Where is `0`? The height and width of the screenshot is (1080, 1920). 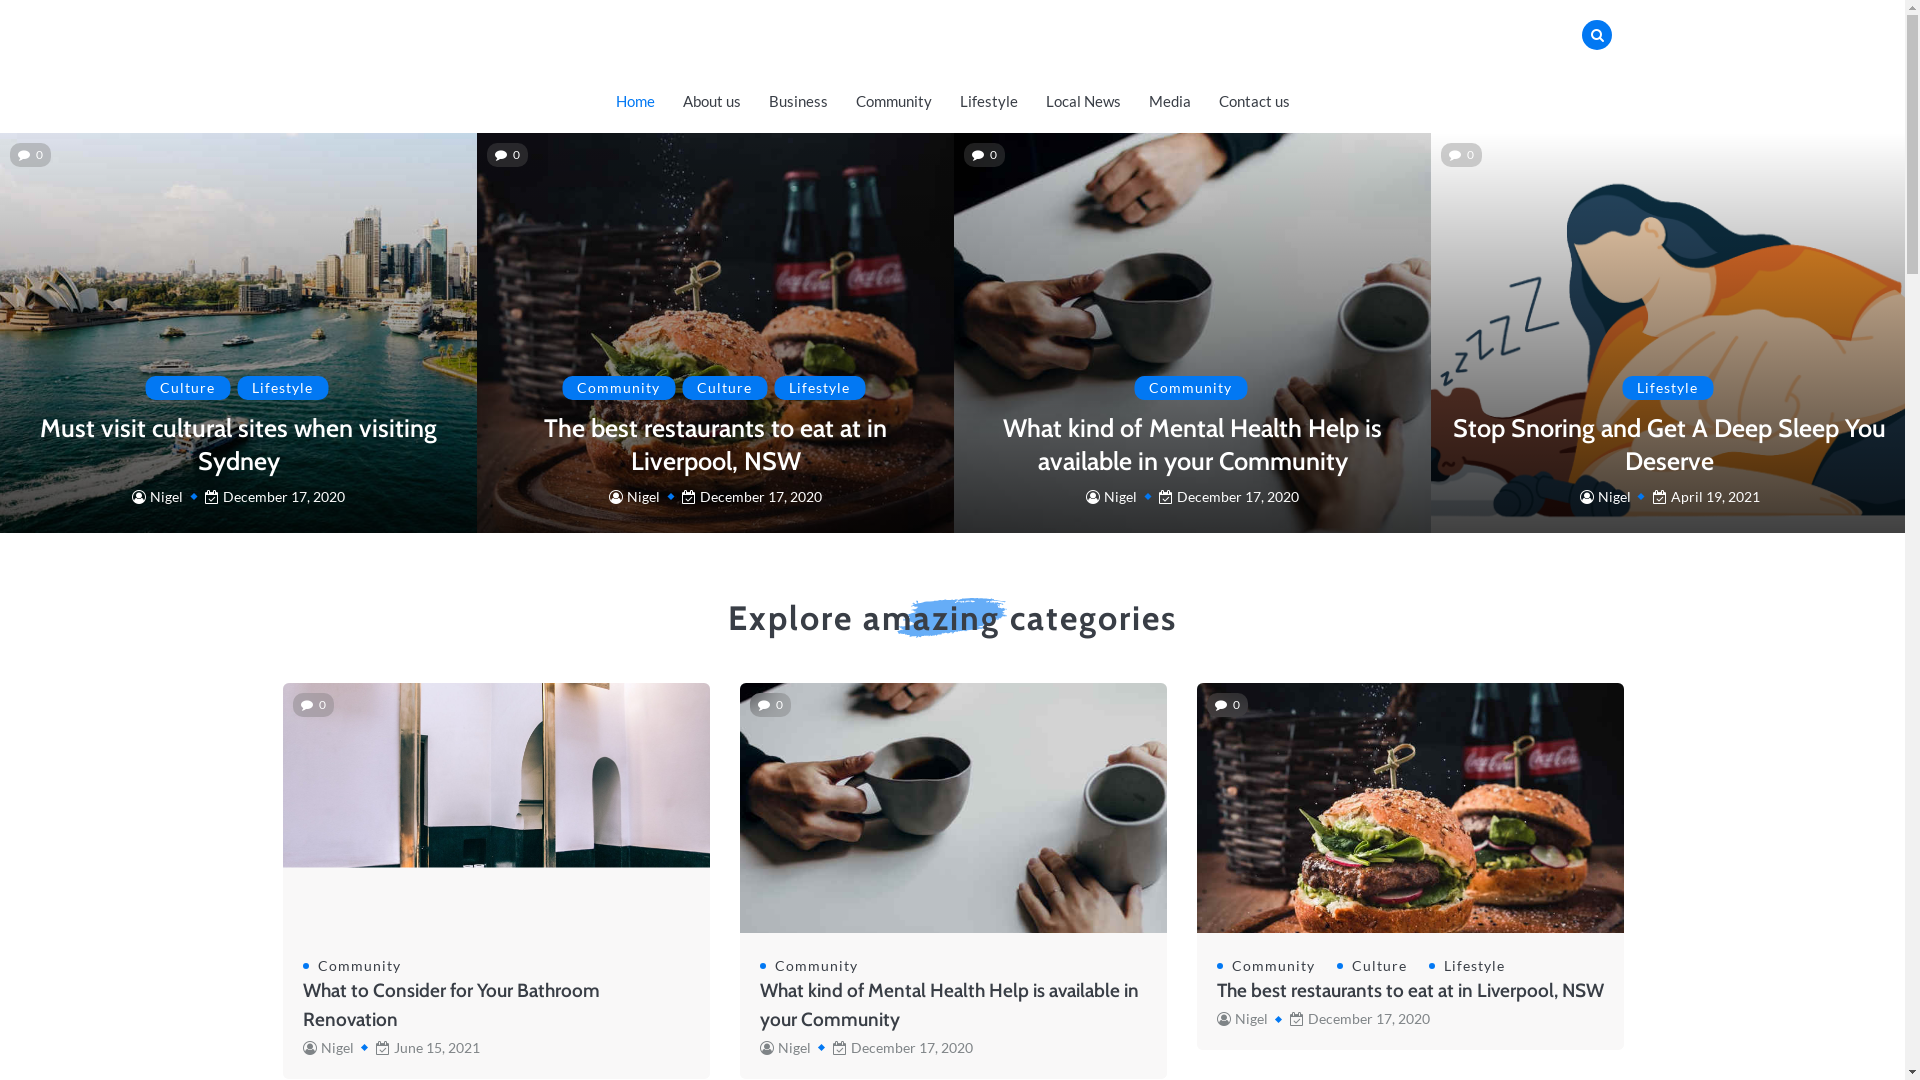 0 is located at coordinates (30, 154).